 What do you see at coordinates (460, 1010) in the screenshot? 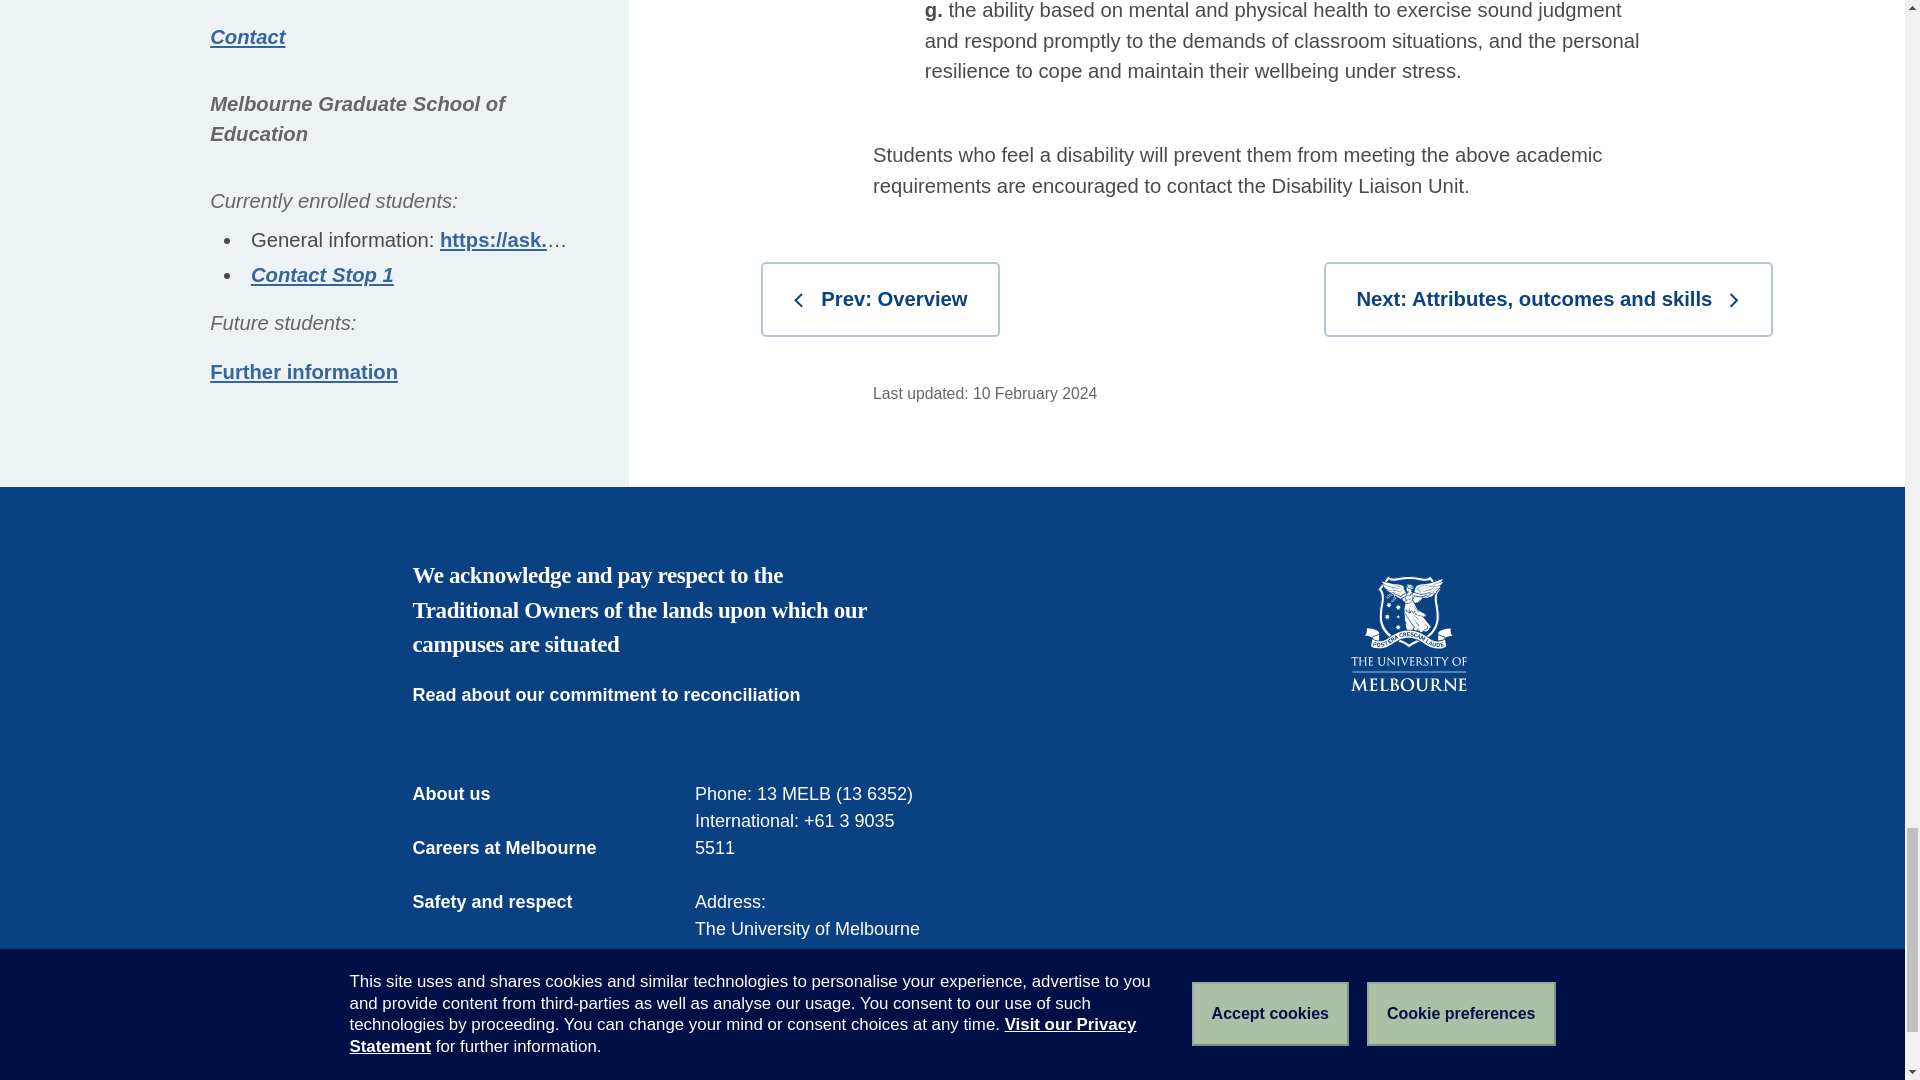
I see `Contact` at bounding box center [460, 1010].